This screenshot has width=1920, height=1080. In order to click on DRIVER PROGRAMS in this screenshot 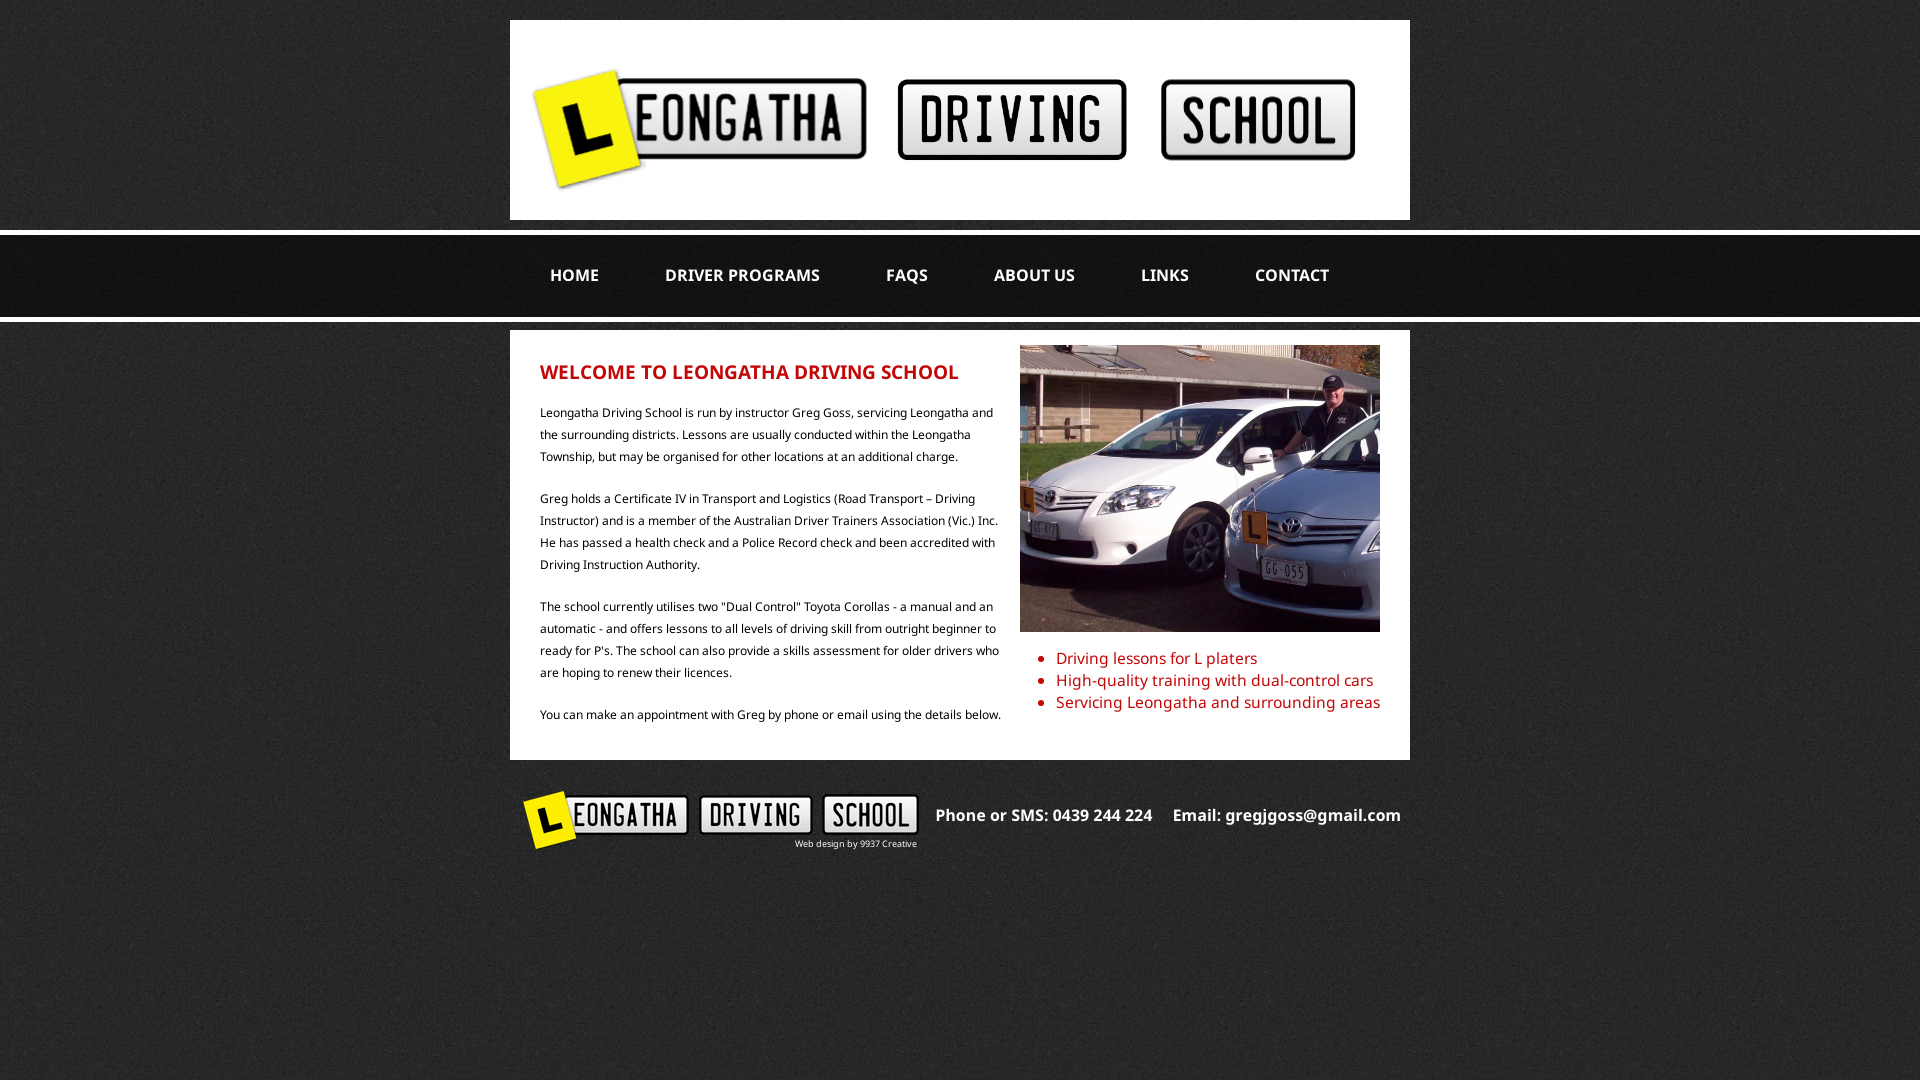, I will do `click(742, 275)`.